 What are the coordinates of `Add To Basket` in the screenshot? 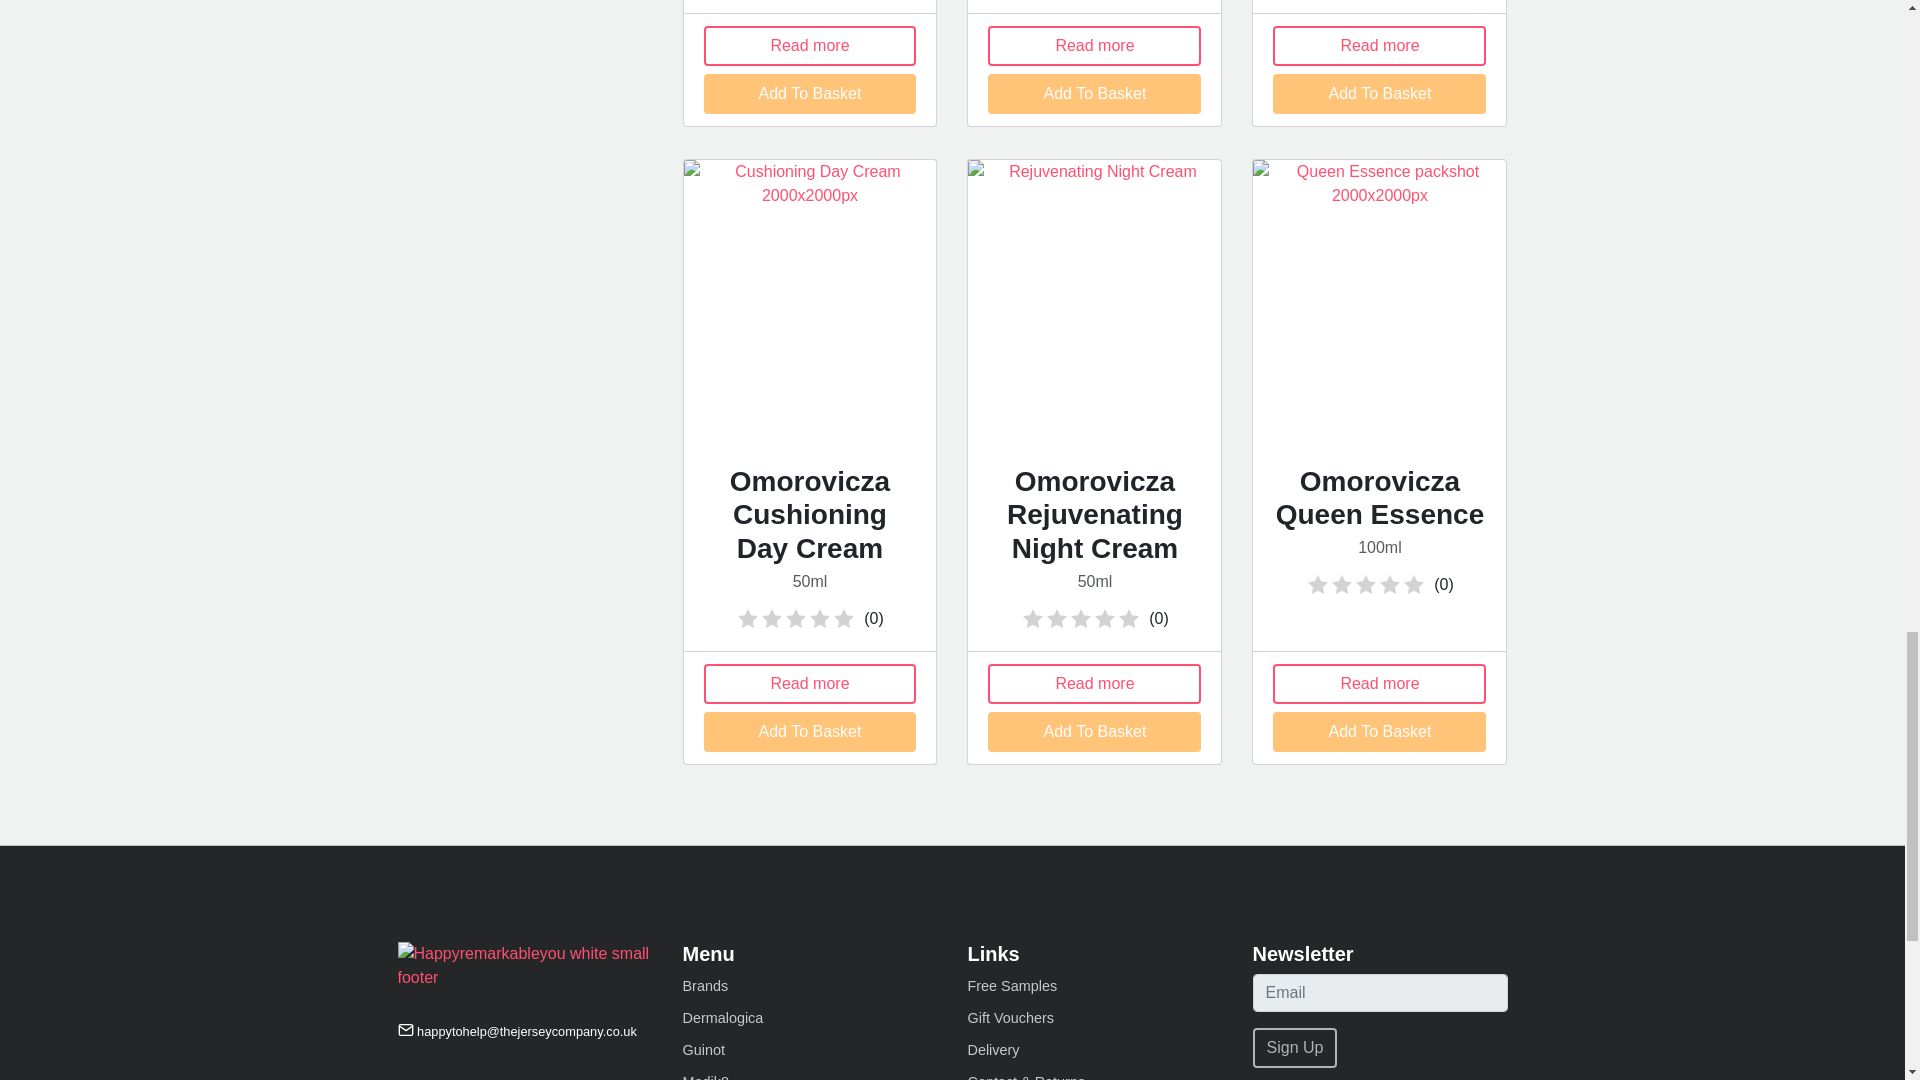 It's located at (1094, 94).